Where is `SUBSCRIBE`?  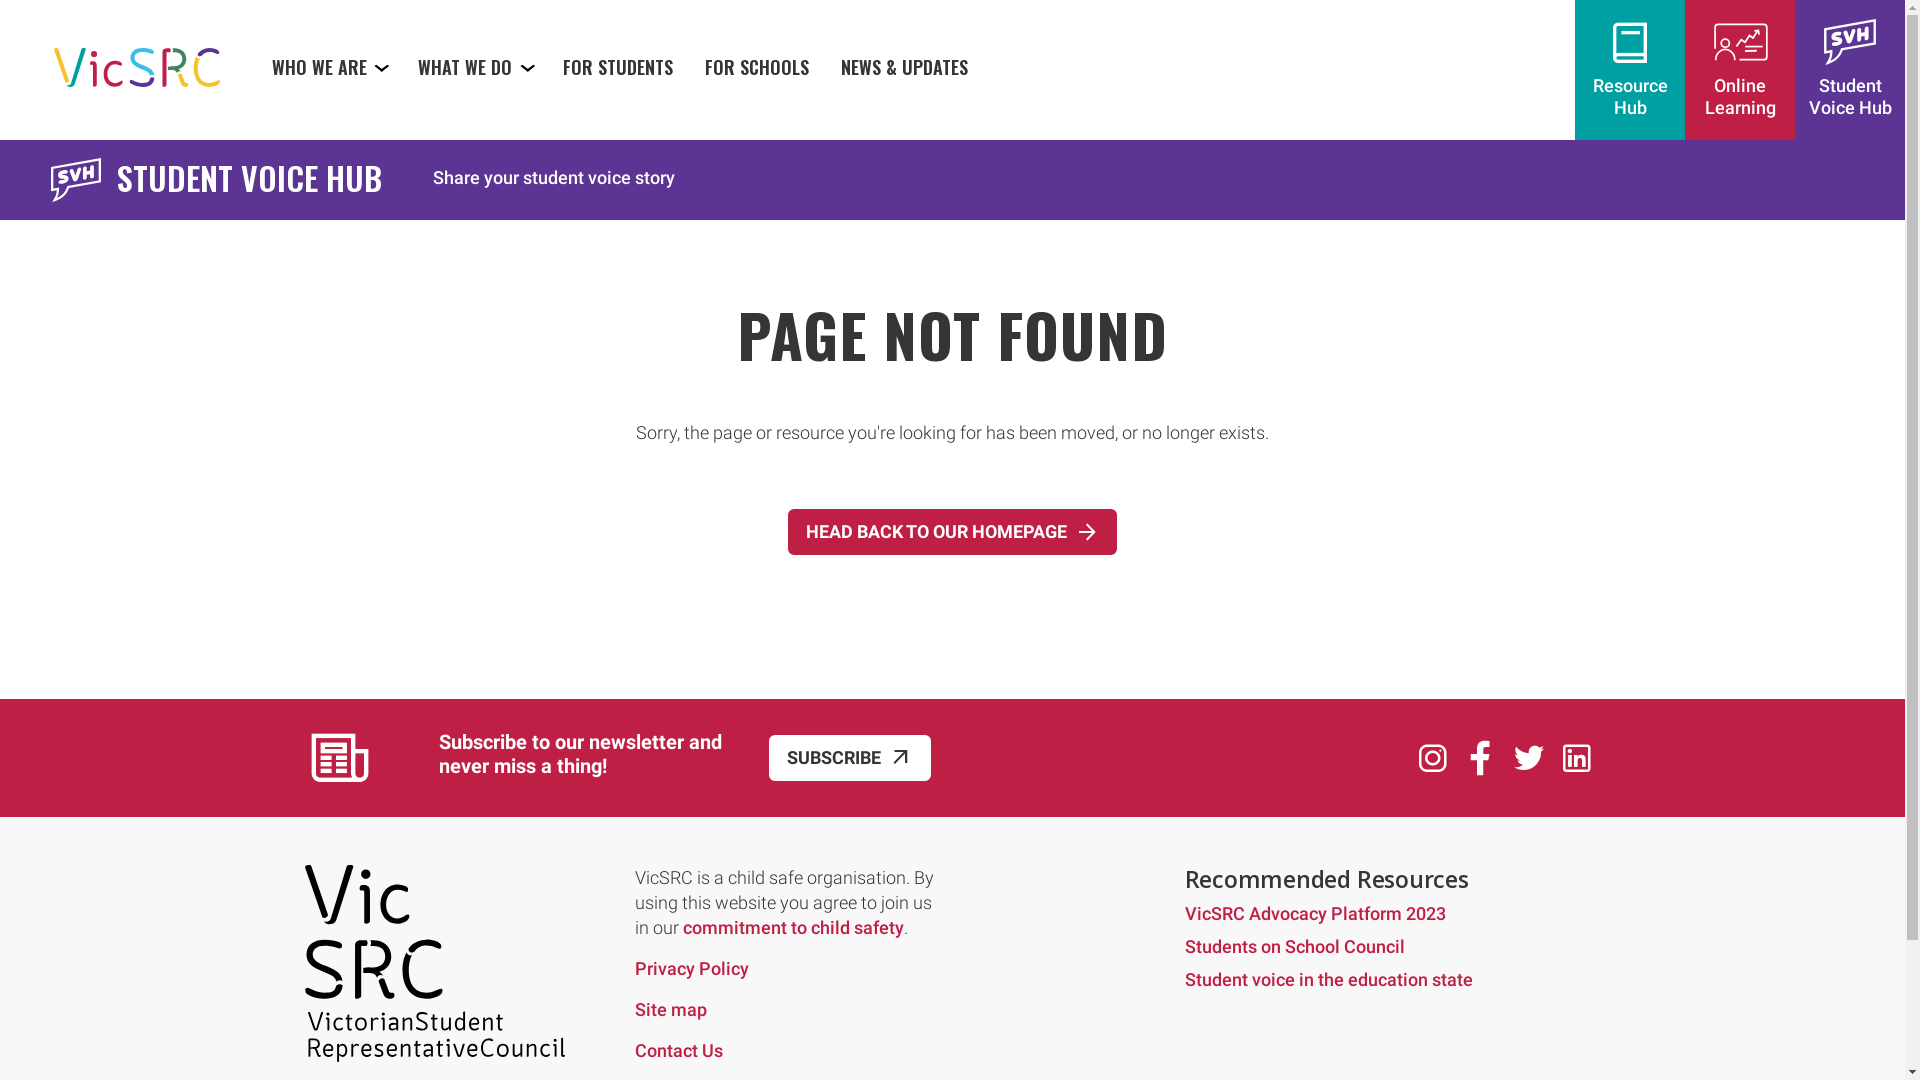 SUBSCRIBE is located at coordinates (849, 756).